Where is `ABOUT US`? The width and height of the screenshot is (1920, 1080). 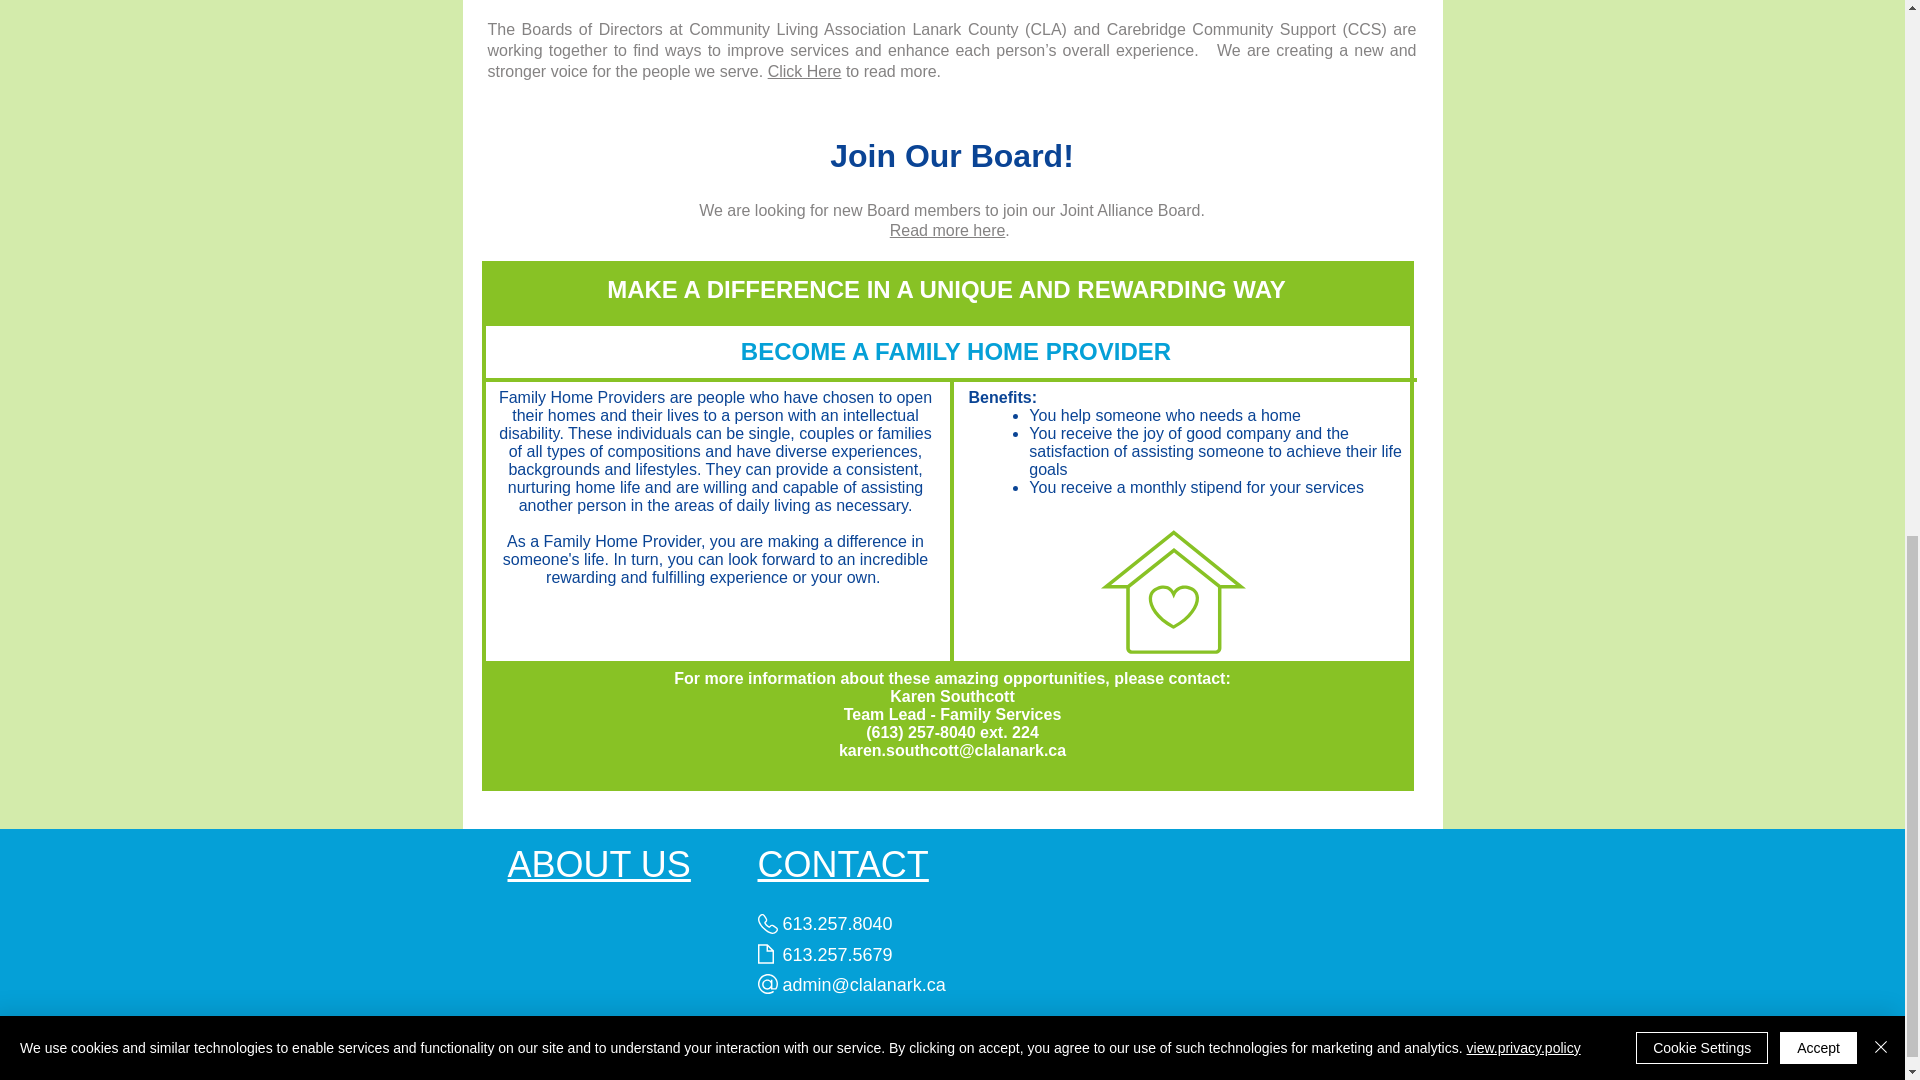 ABOUT US is located at coordinates (600, 864).